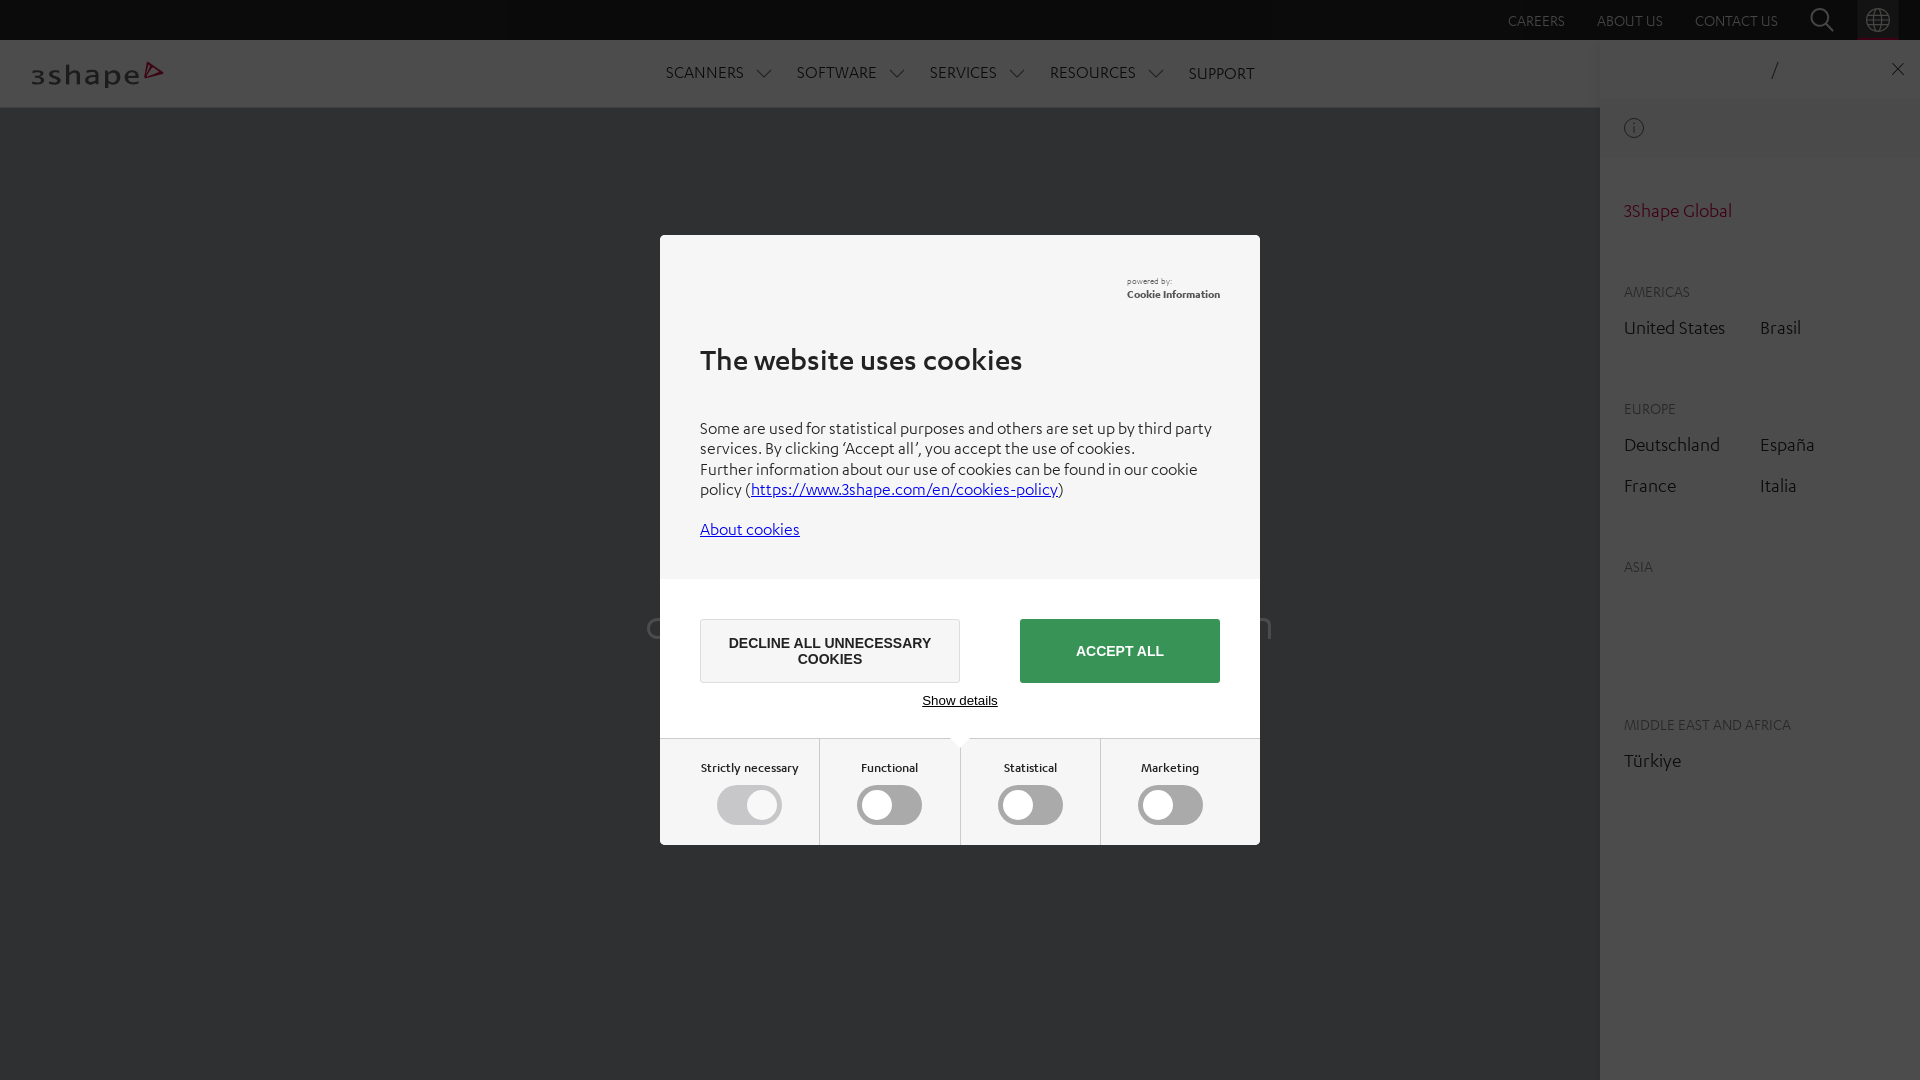 The image size is (1920, 1080). What do you see at coordinates (1674, 327) in the screenshot?
I see `United States` at bounding box center [1674, 327].